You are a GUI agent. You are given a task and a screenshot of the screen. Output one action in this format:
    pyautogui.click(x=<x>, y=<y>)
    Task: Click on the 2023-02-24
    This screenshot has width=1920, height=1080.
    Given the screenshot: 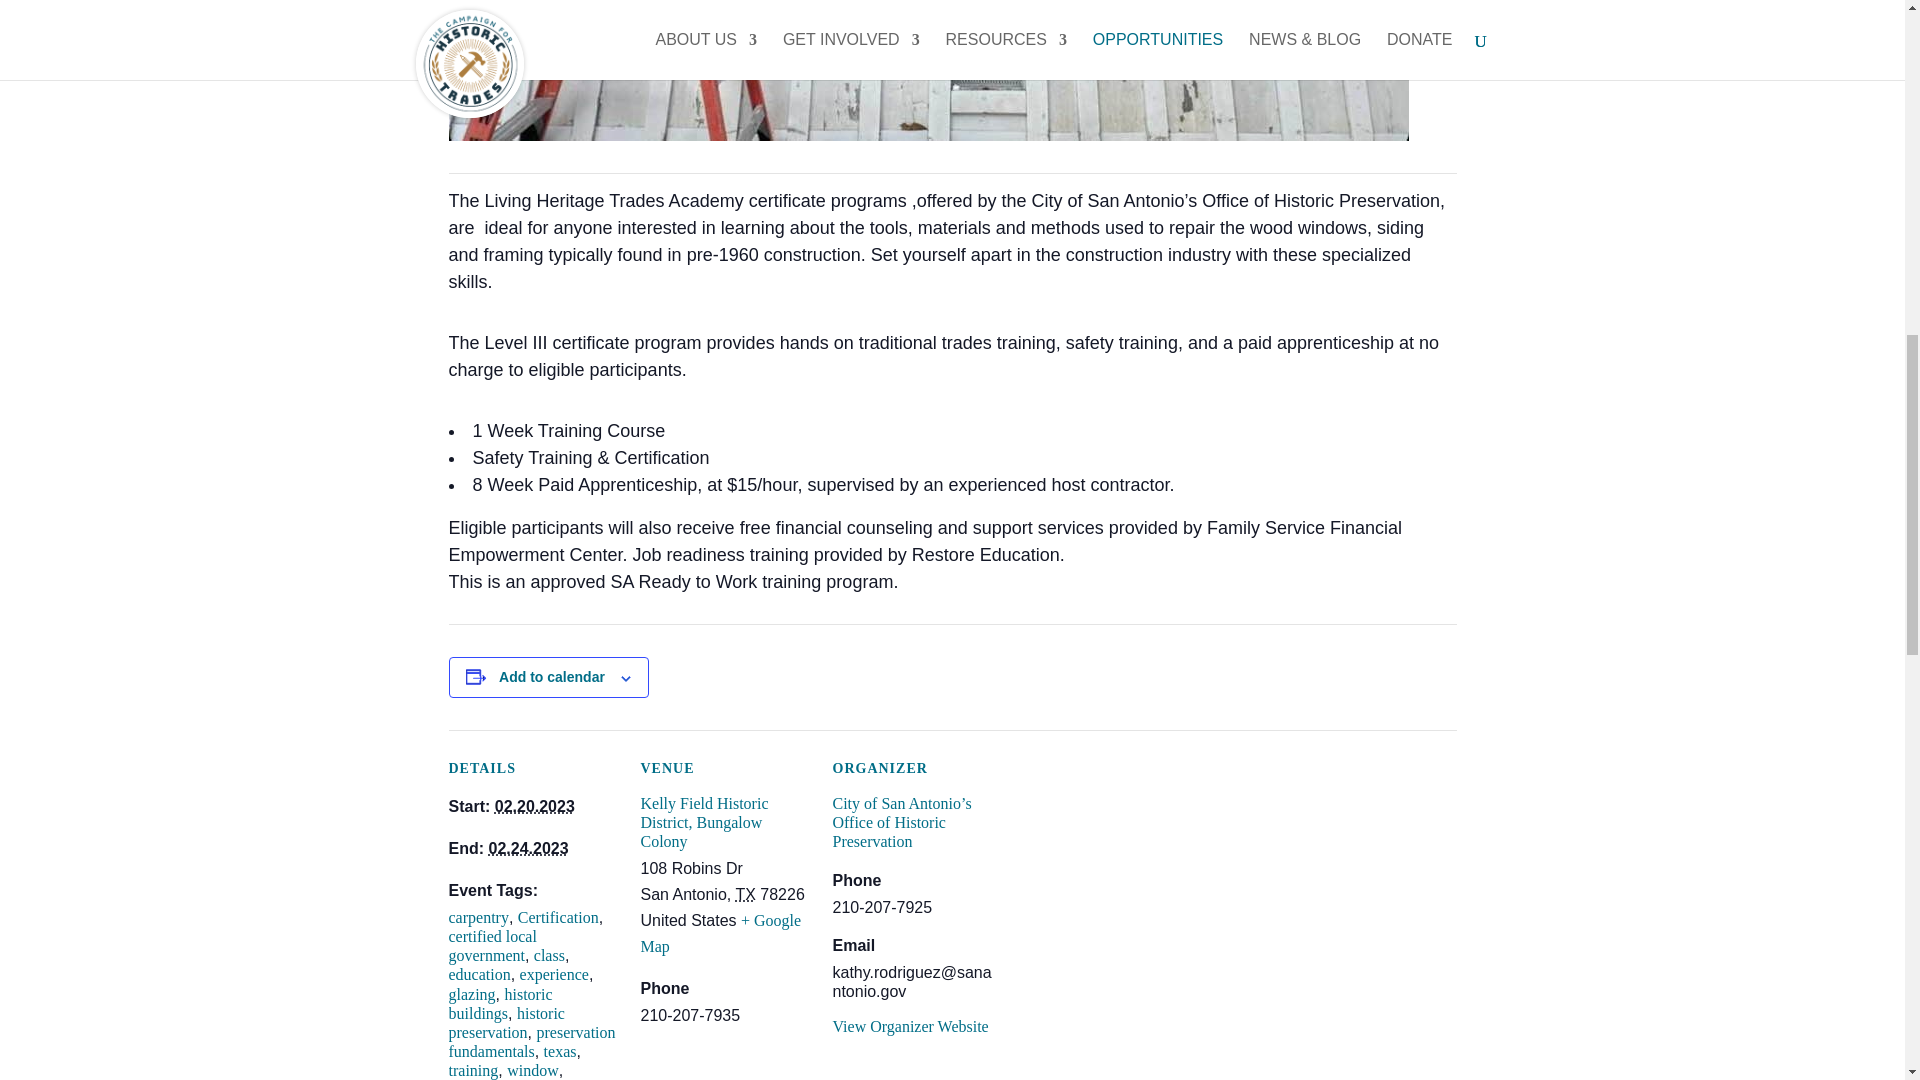 What is the action you would take?
    pyautogui.click(x=528, y=848)
    